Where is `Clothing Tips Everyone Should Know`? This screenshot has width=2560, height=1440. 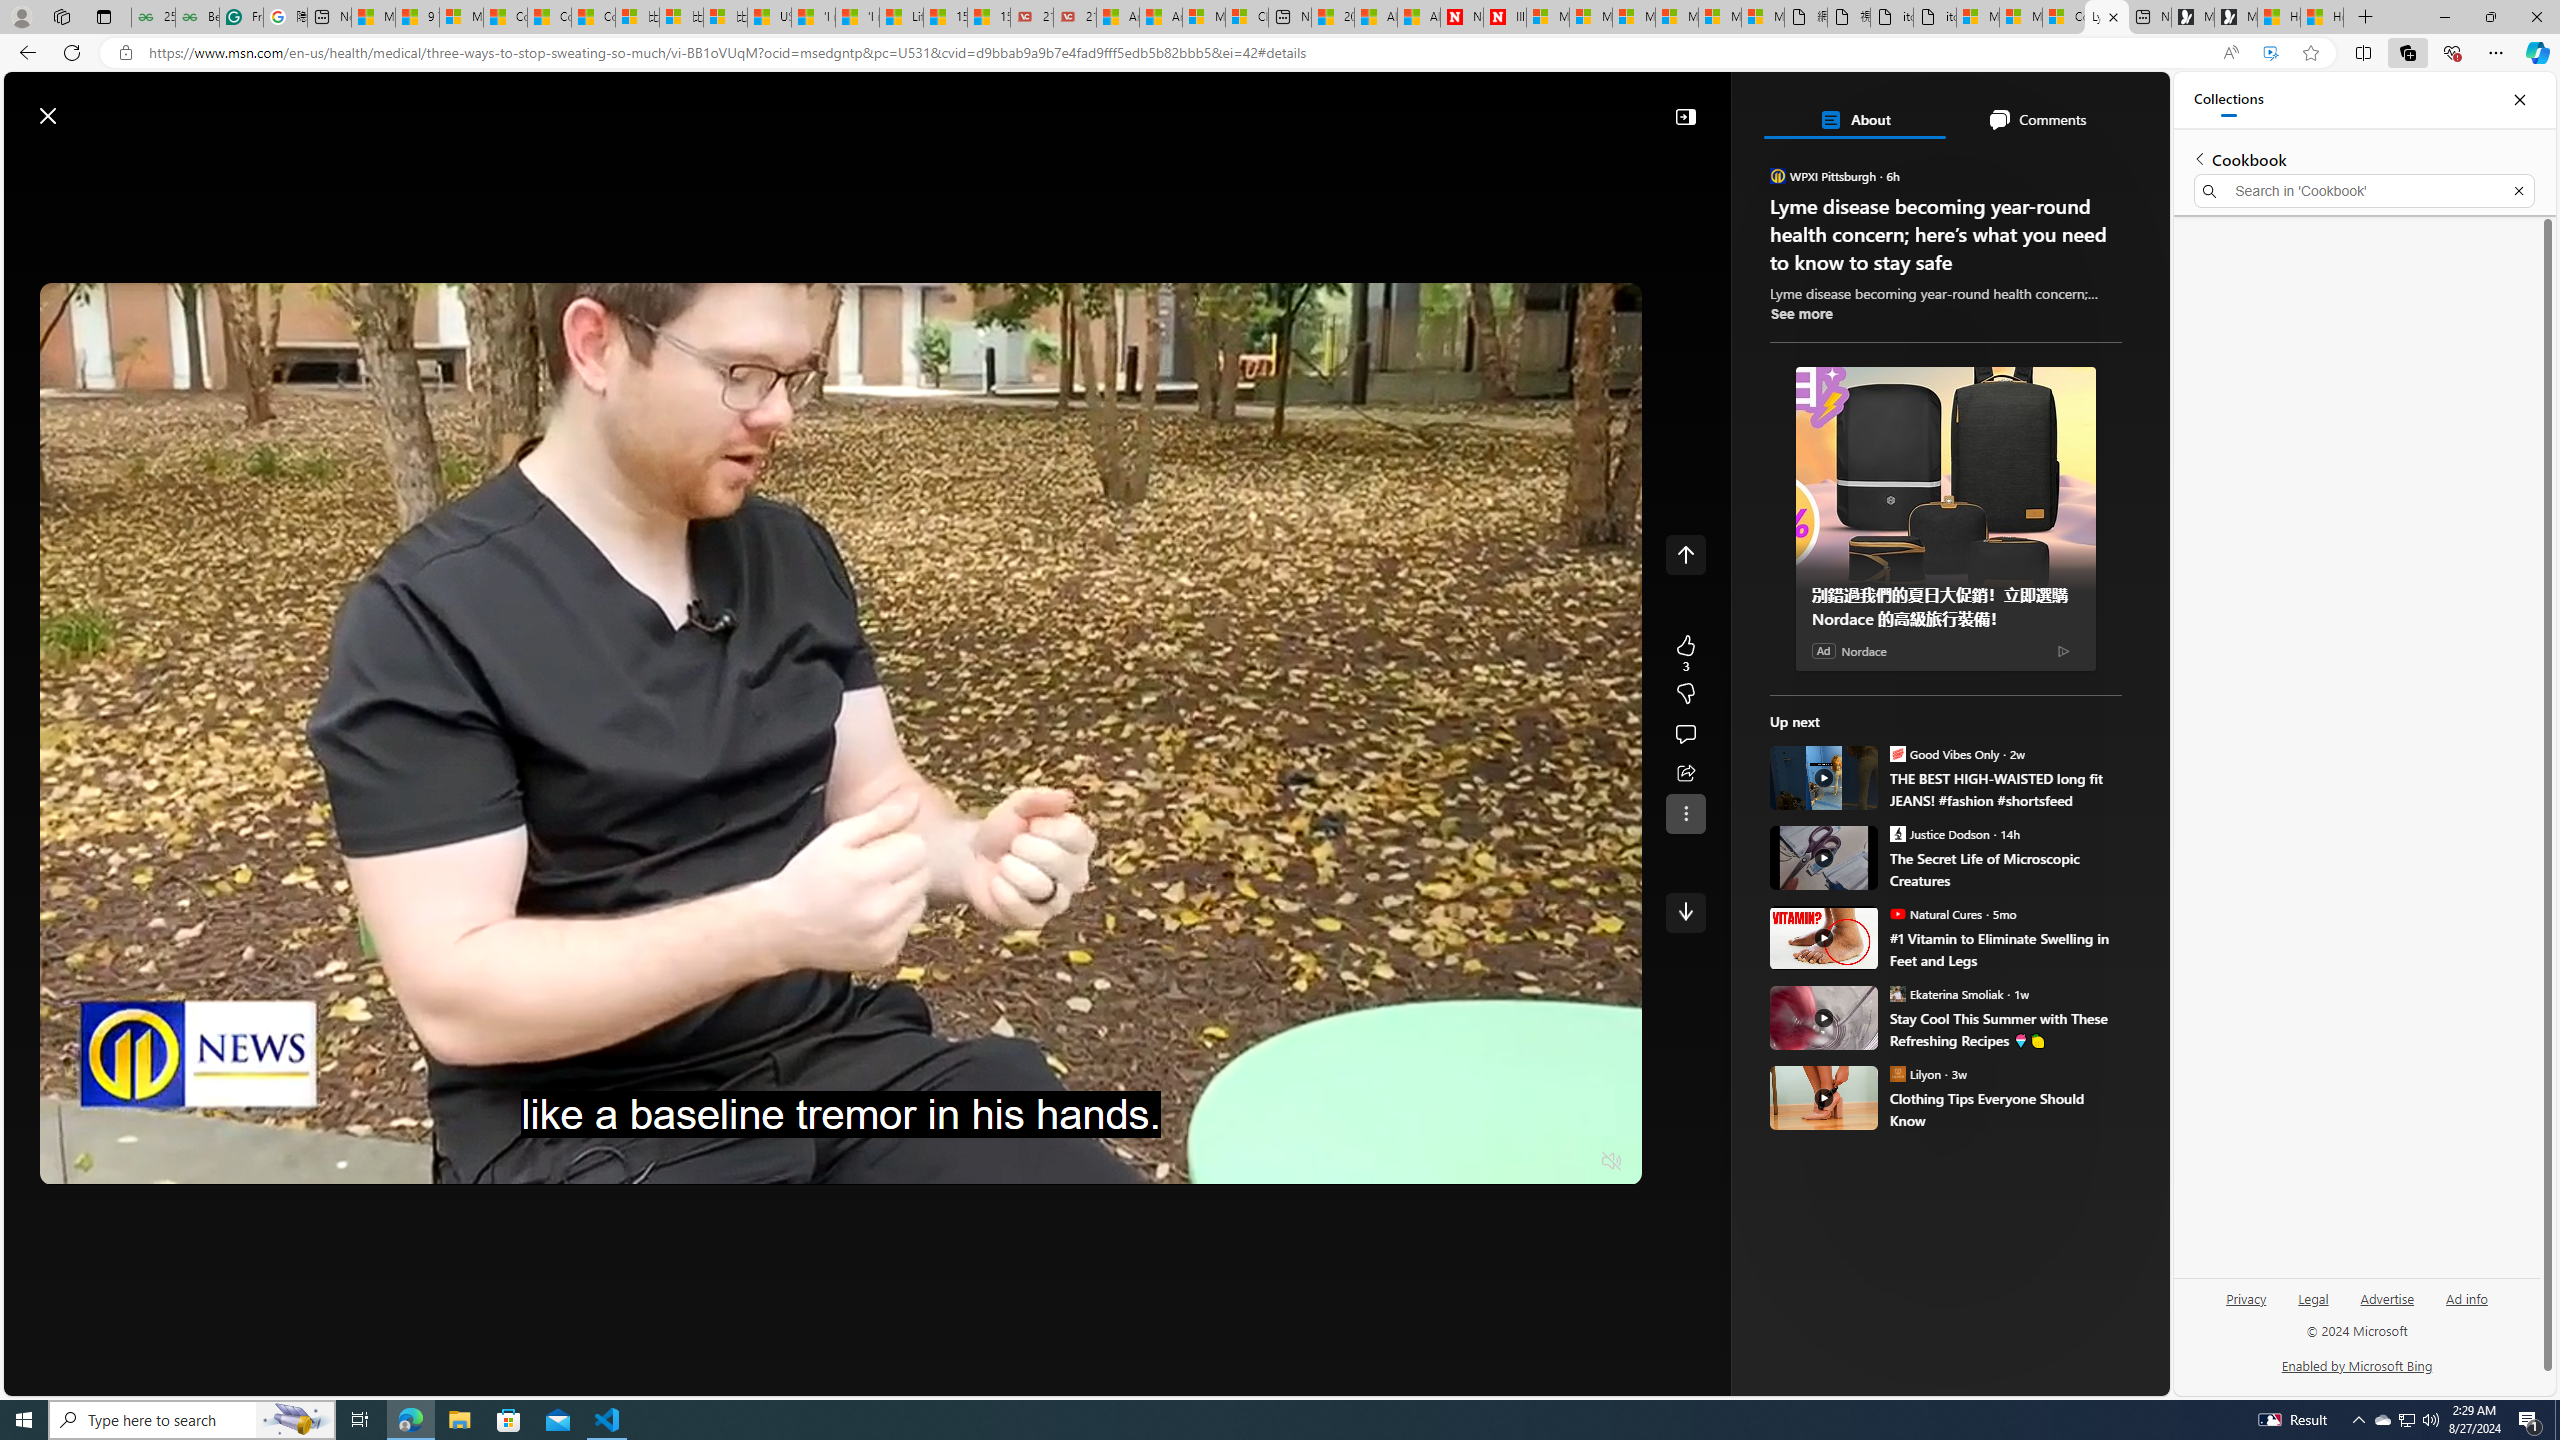 Clothing Tips Everyone Should Know is located at coordinates (2006, 1110).